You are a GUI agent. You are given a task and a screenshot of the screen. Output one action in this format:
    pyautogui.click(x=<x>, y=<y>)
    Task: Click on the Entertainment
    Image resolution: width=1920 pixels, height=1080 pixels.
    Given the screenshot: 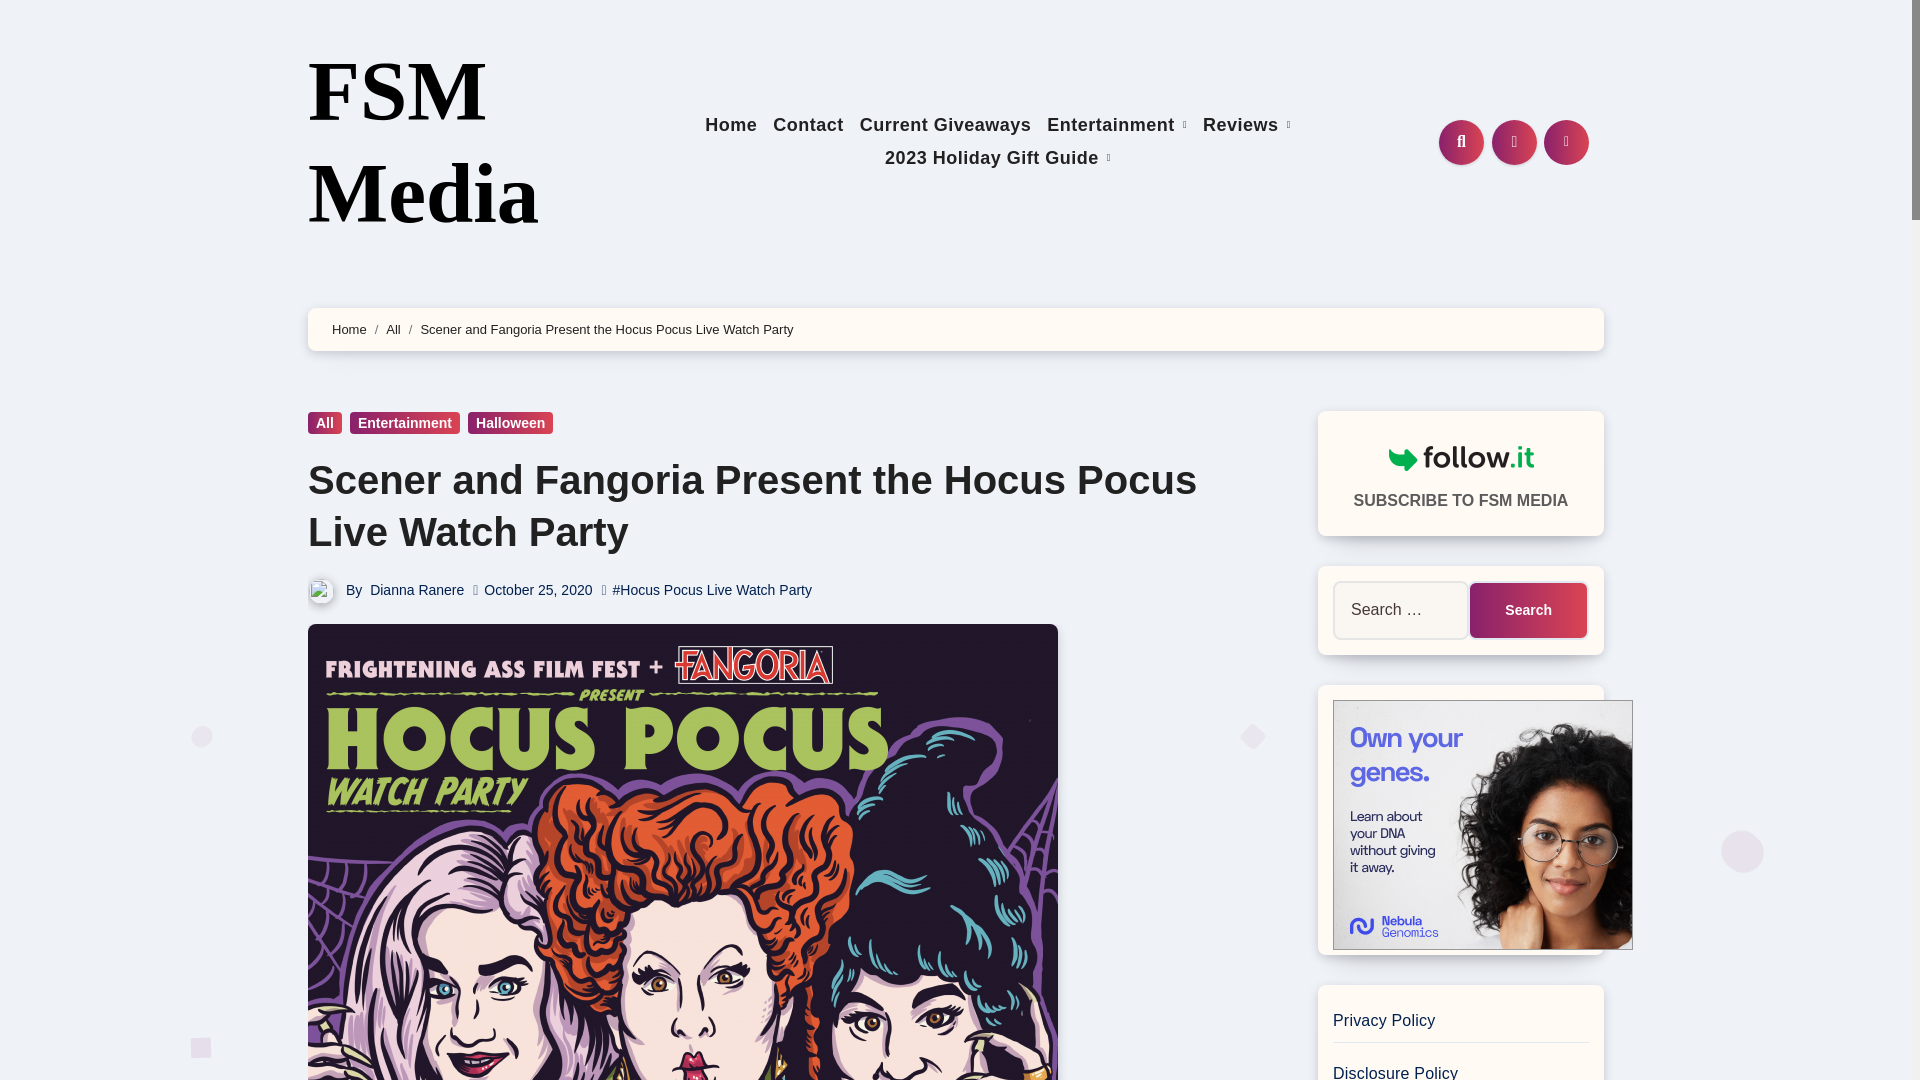 What is the action you would take?
    pyautogui.click(x=1116, y=126)
    